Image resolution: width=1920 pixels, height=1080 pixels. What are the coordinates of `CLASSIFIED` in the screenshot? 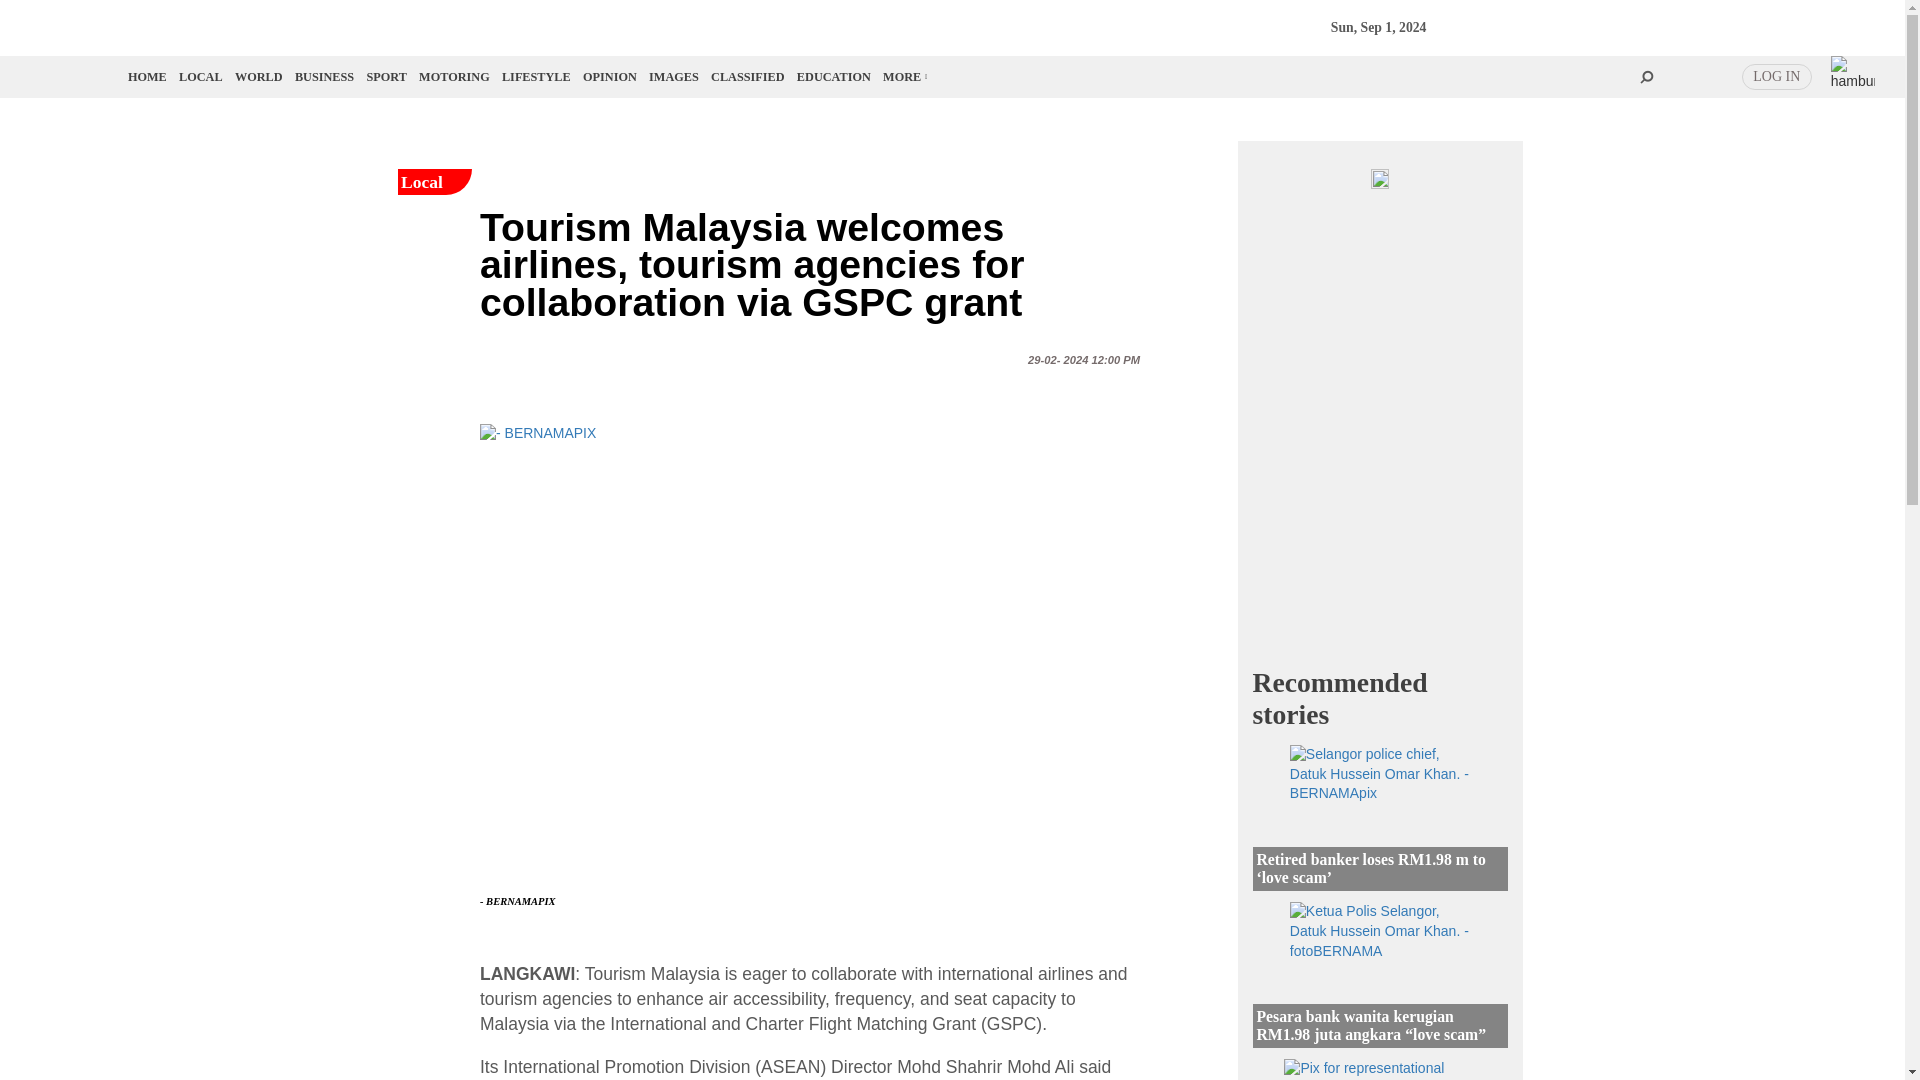 It's located at (748, 76).